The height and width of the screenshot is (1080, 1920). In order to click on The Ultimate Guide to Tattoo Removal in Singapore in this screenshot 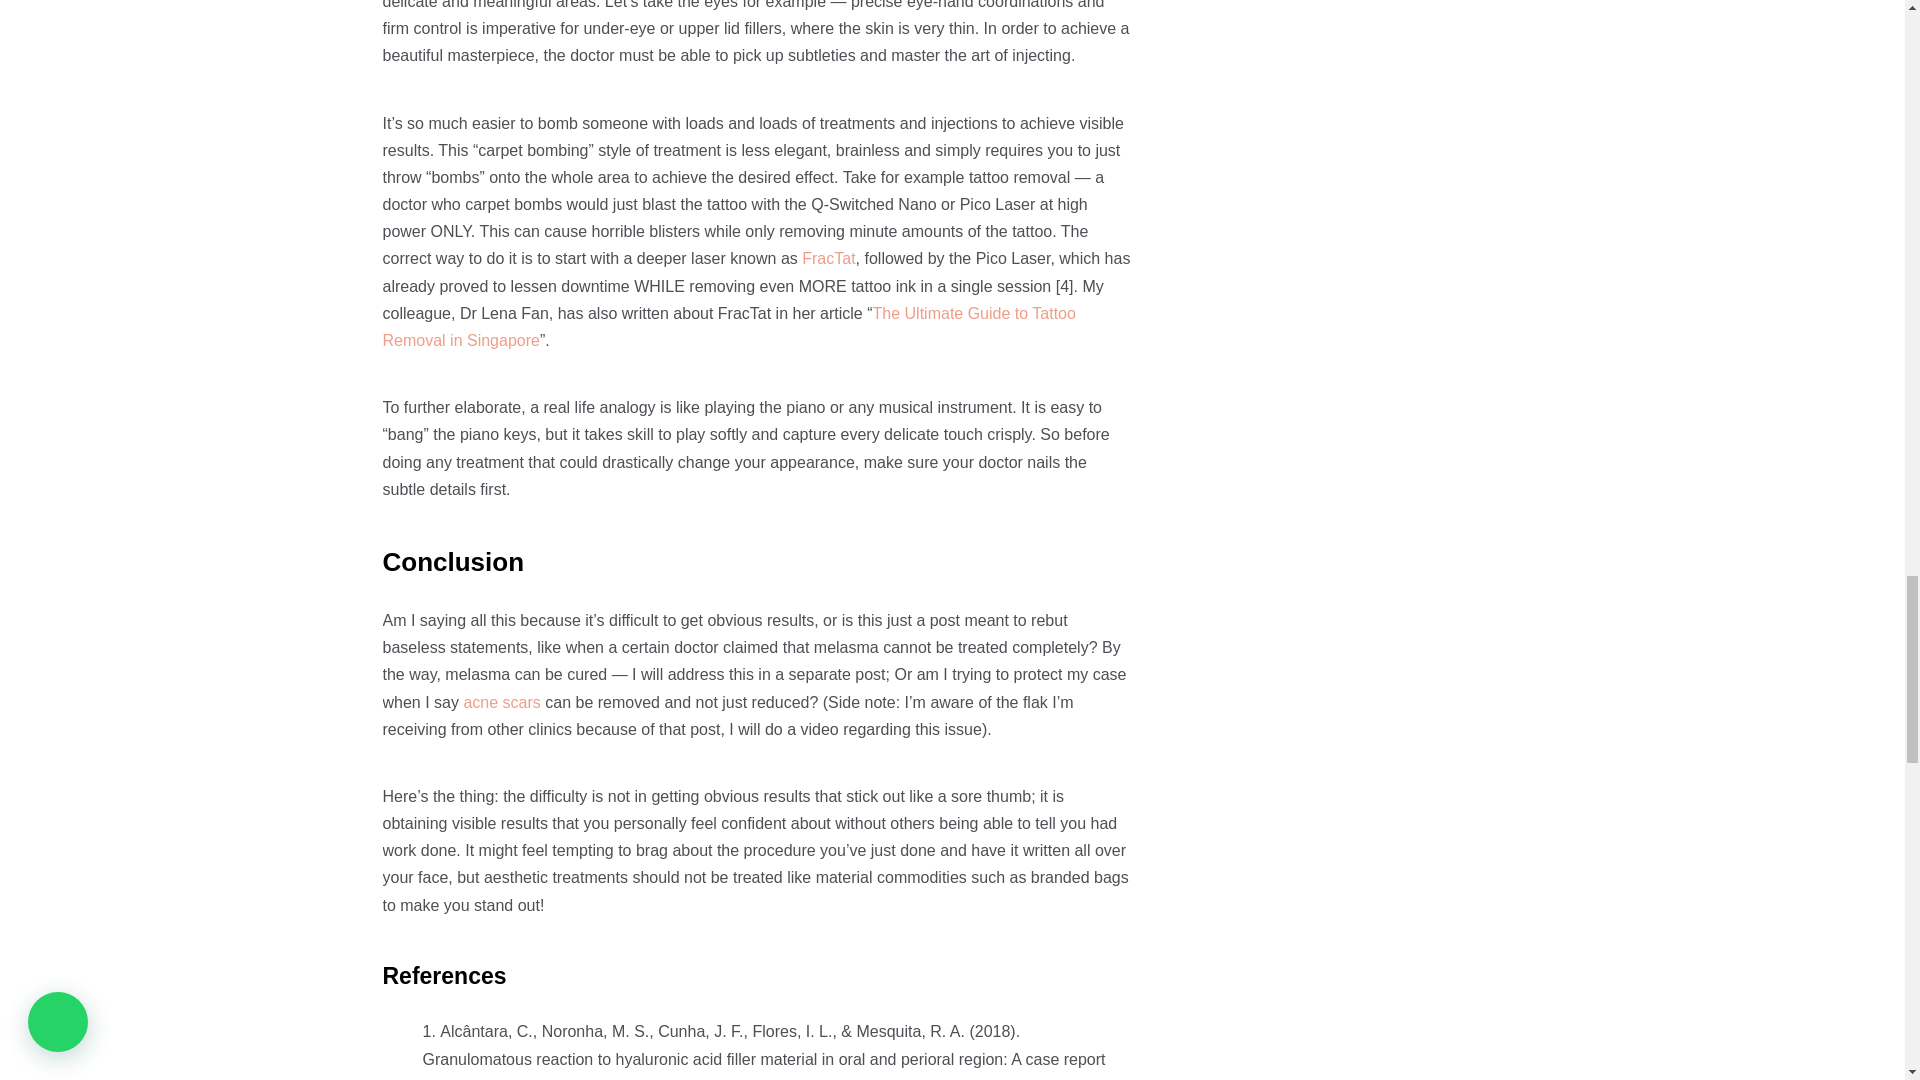, I will do `click(728, 326)`.